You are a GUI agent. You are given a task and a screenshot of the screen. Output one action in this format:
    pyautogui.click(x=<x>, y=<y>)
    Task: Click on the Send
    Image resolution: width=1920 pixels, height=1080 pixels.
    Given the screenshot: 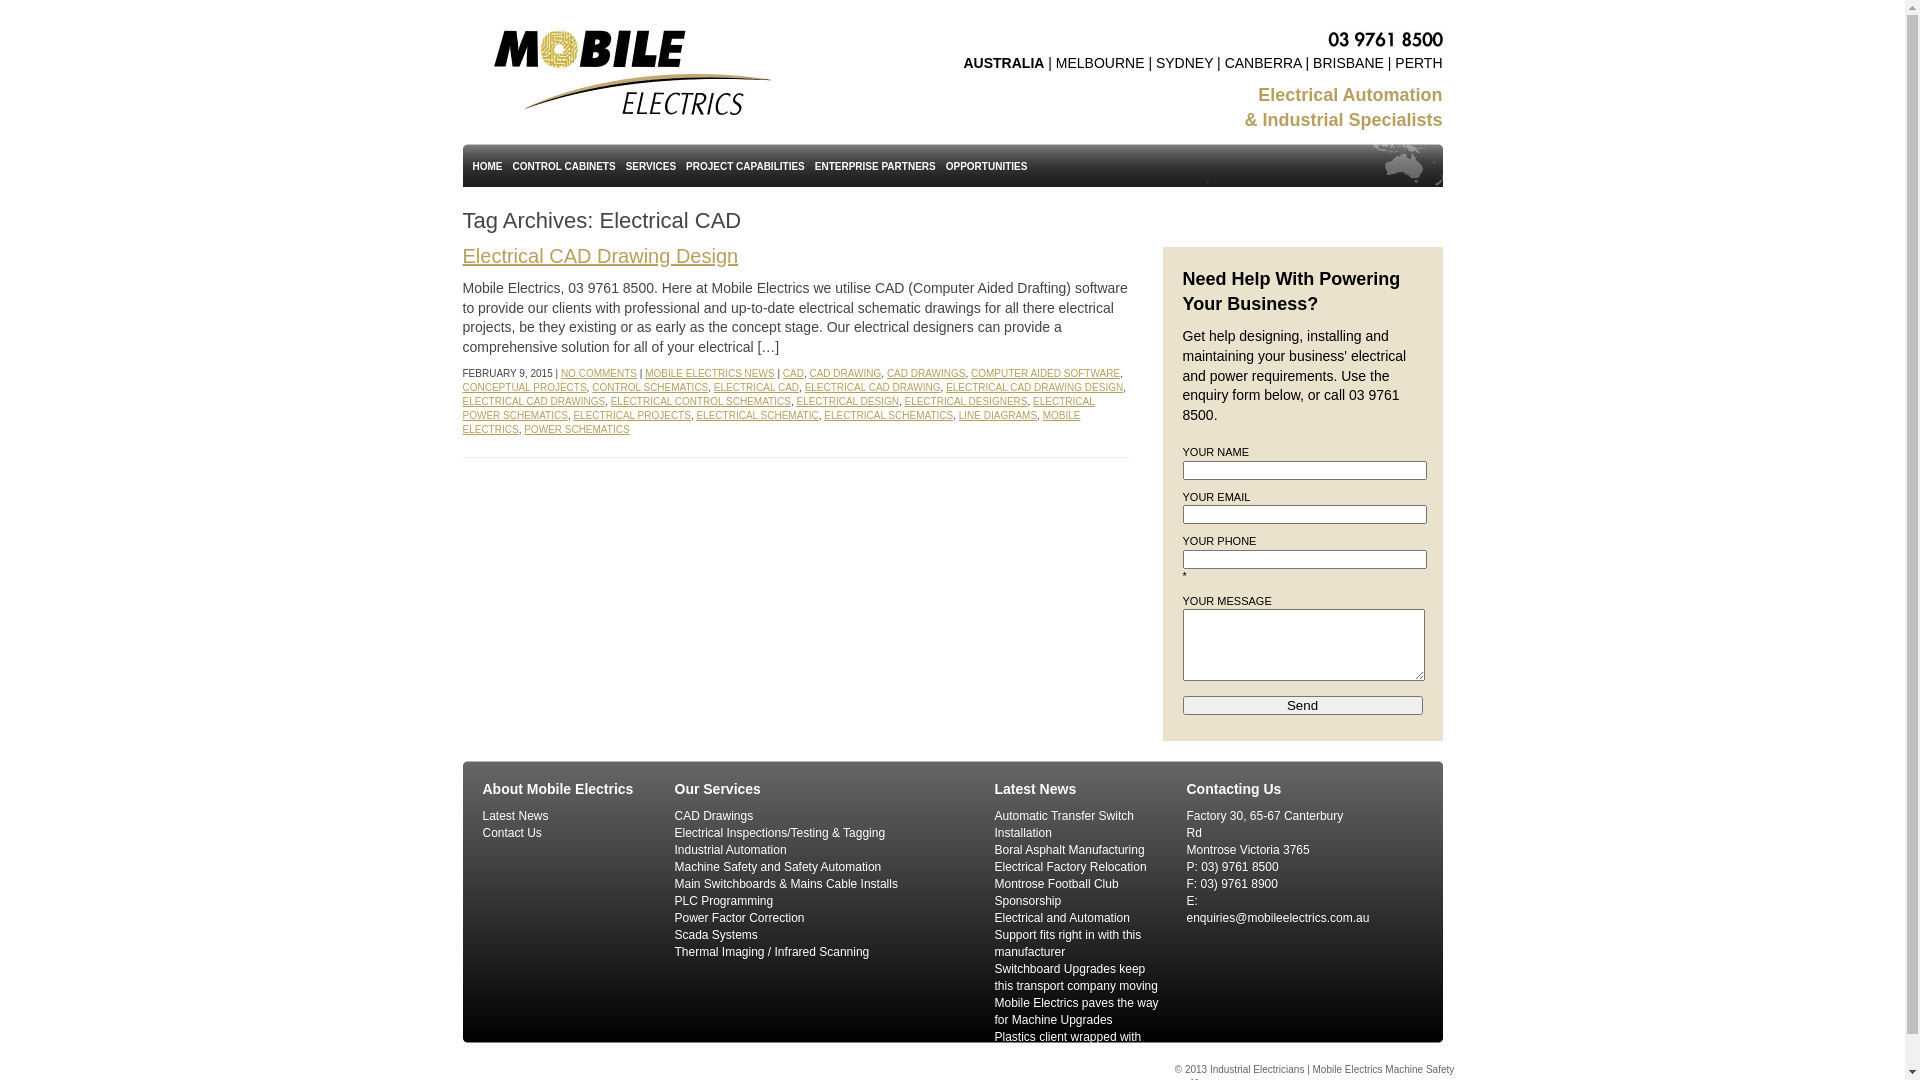 What is the action you would take?
    pyautogui.click(x=1302, y=706)
    